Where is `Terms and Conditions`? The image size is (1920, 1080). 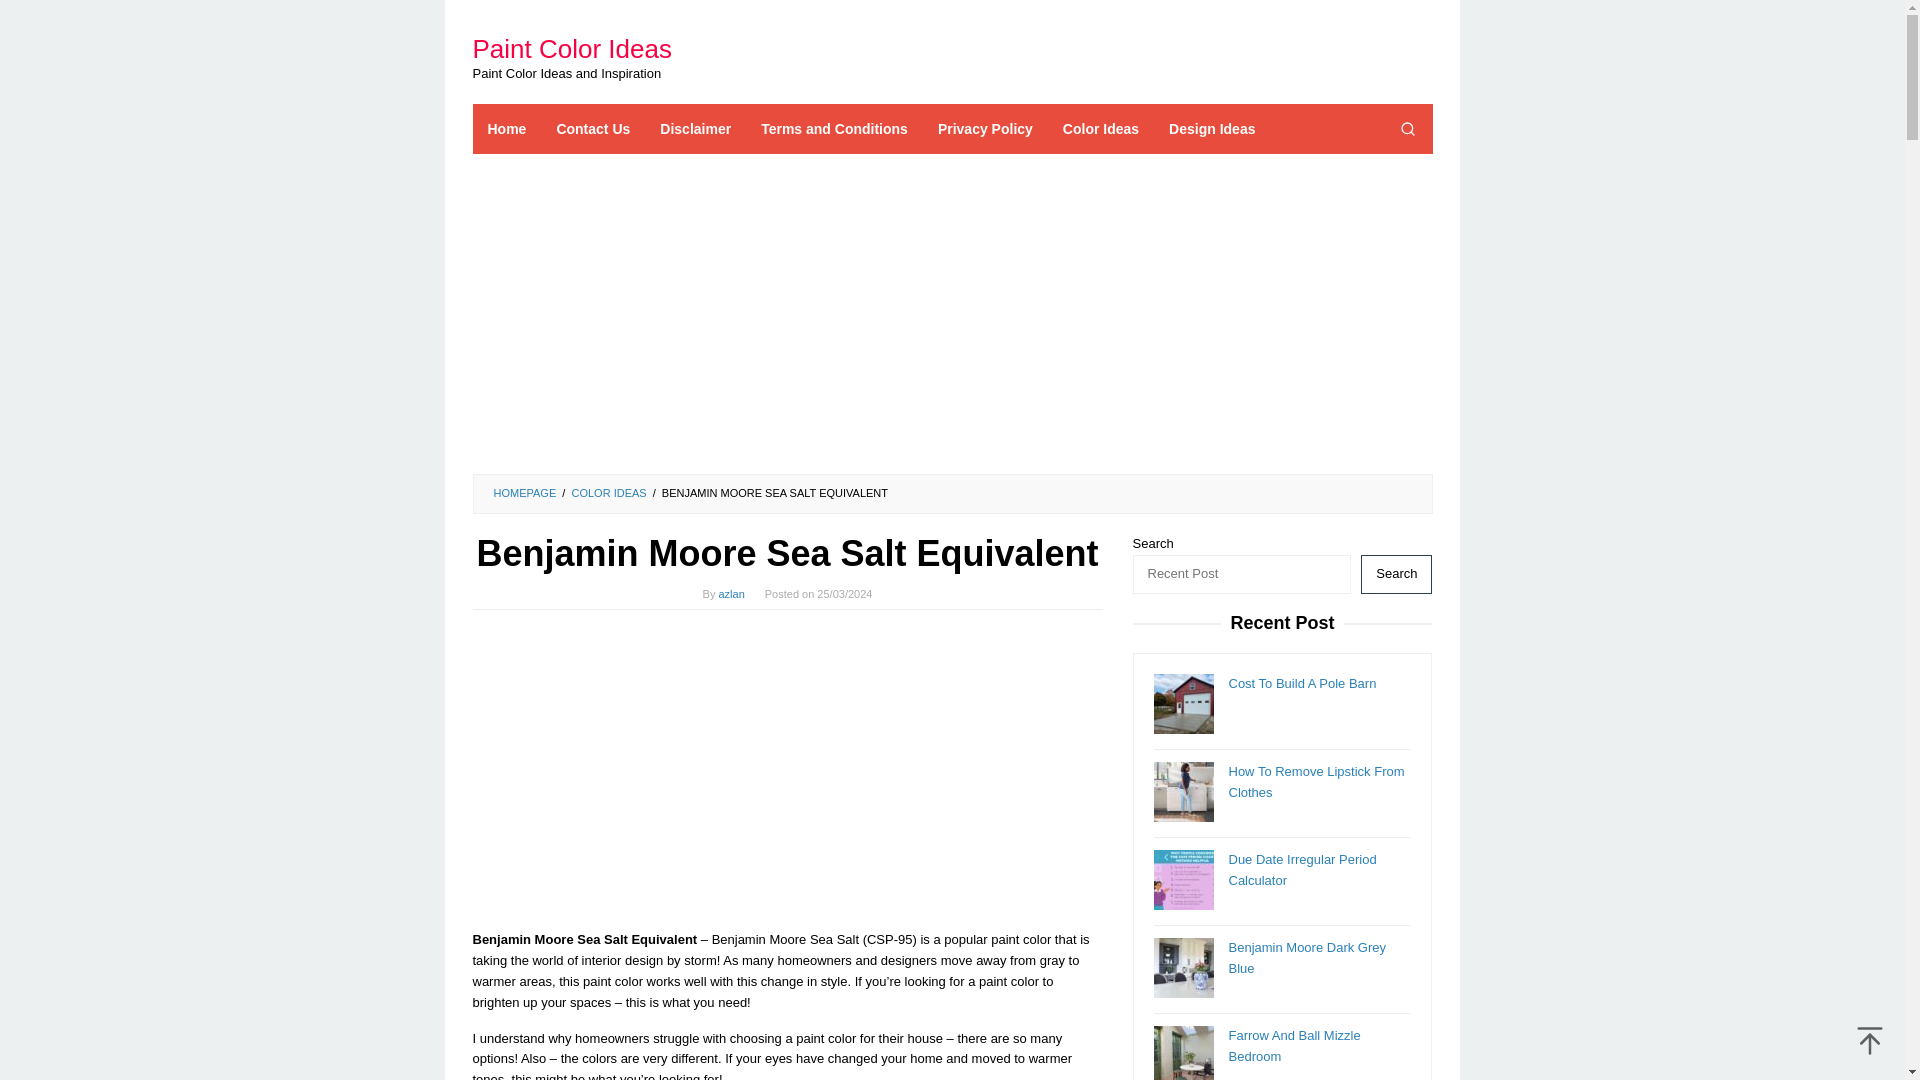 Terms and Conditions is located at coordinates (834, 128).